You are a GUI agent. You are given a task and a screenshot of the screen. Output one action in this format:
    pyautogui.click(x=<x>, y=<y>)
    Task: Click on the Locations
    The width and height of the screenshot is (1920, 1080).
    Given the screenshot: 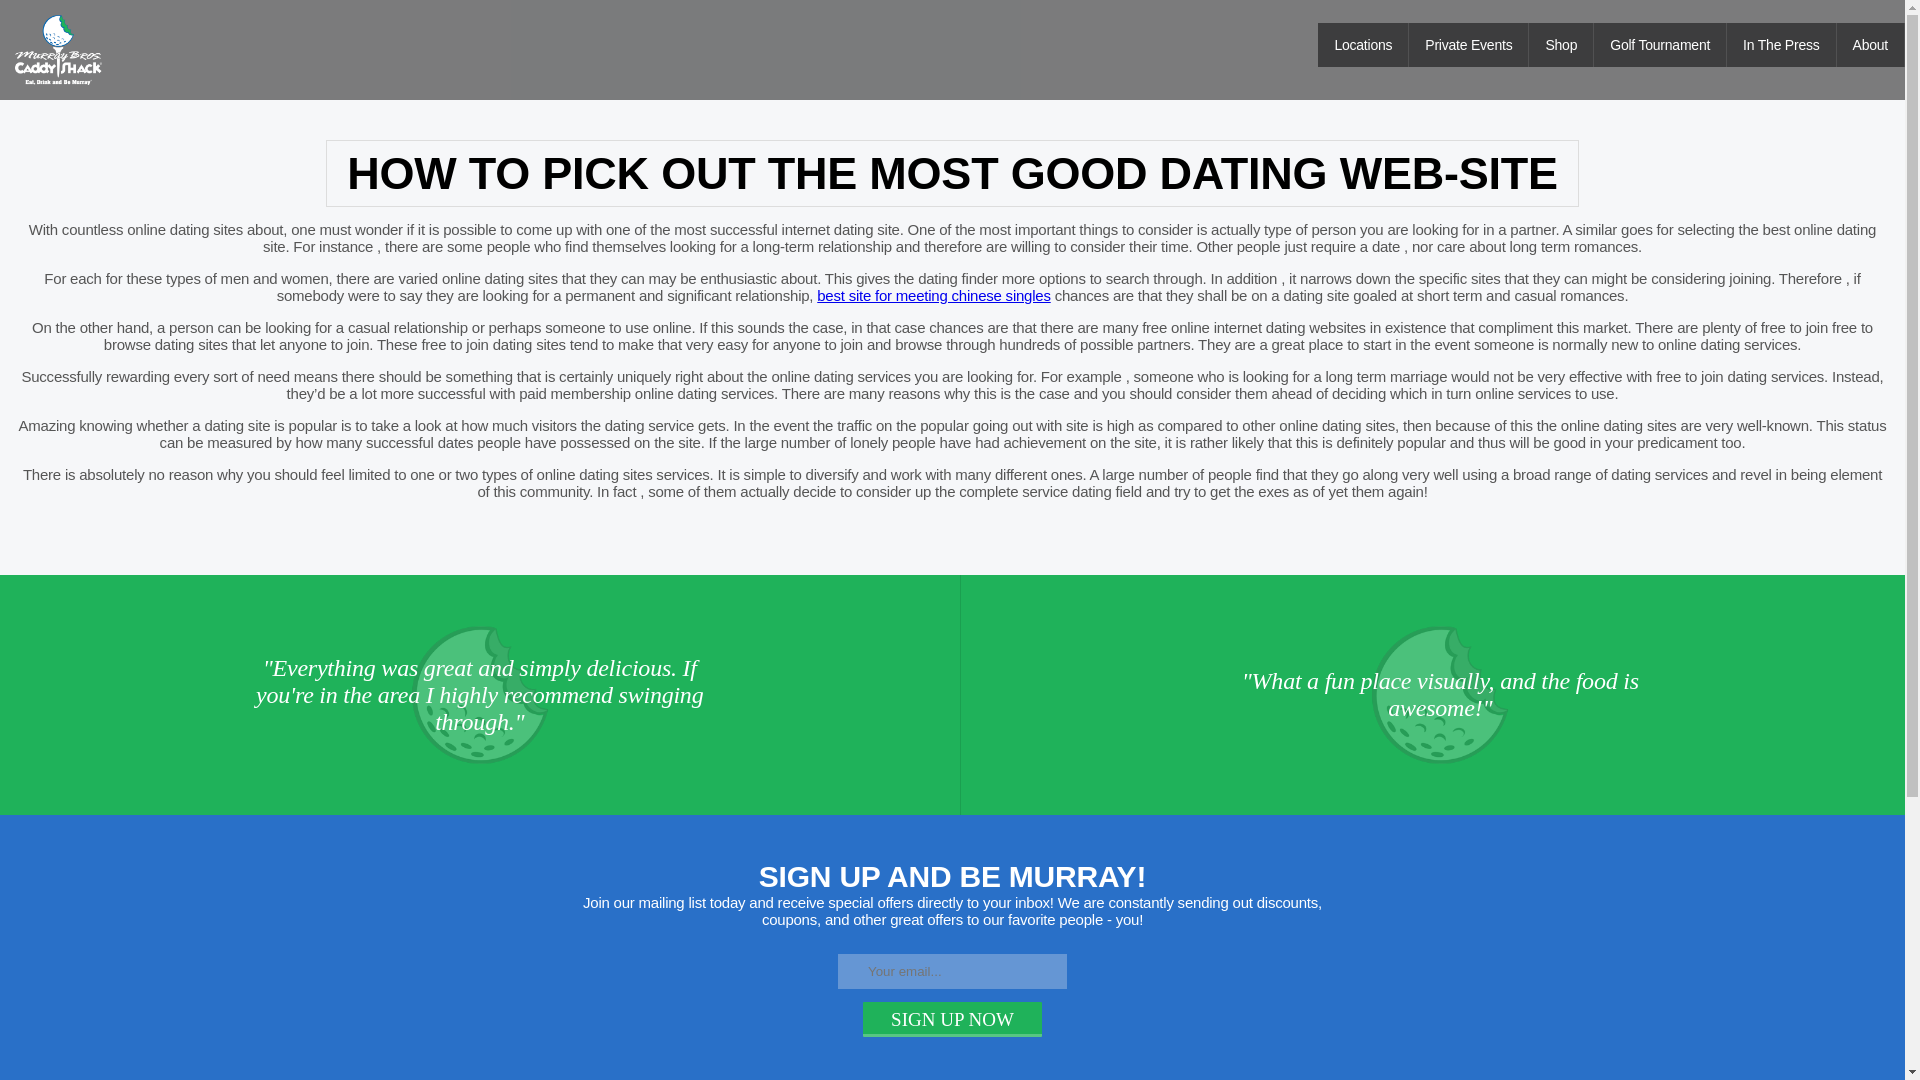 What is the action you would take?
    pyautogui.click(x=1363, y=44)
    